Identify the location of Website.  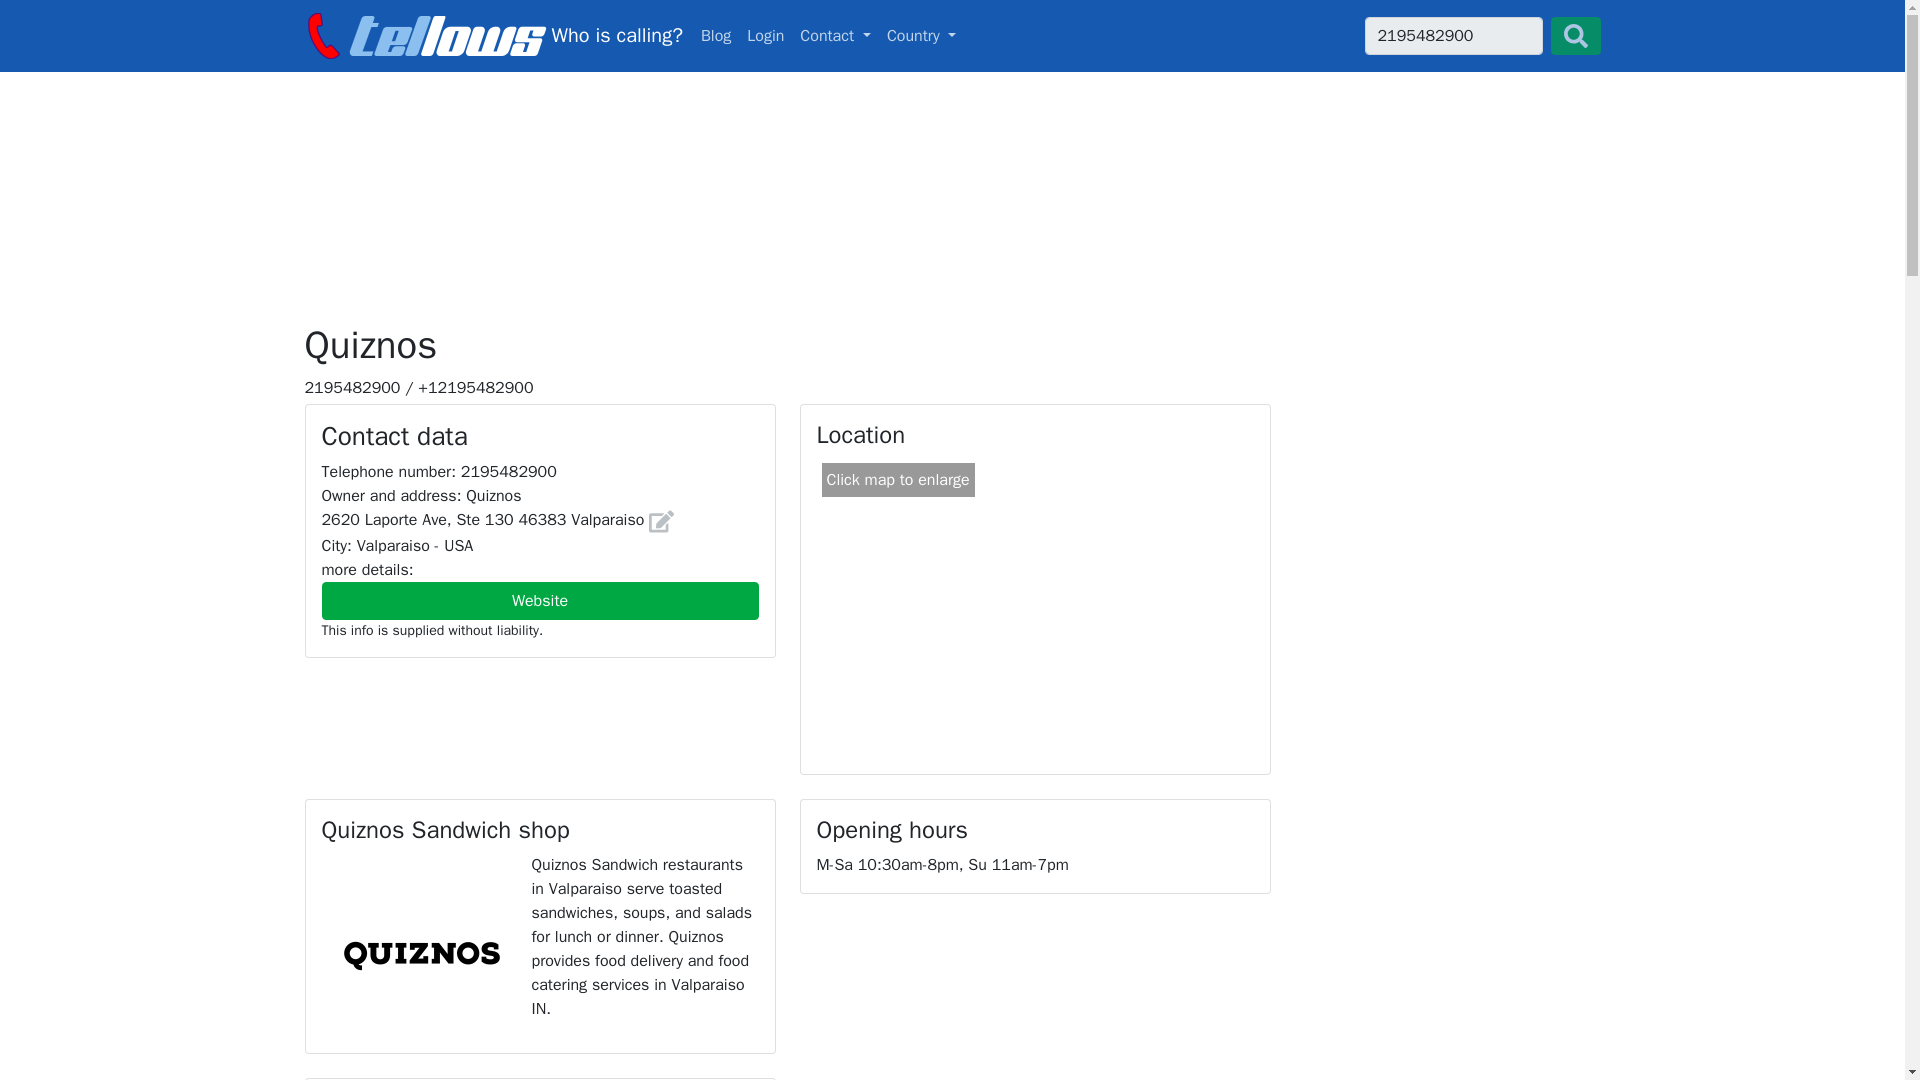
(952, 35).